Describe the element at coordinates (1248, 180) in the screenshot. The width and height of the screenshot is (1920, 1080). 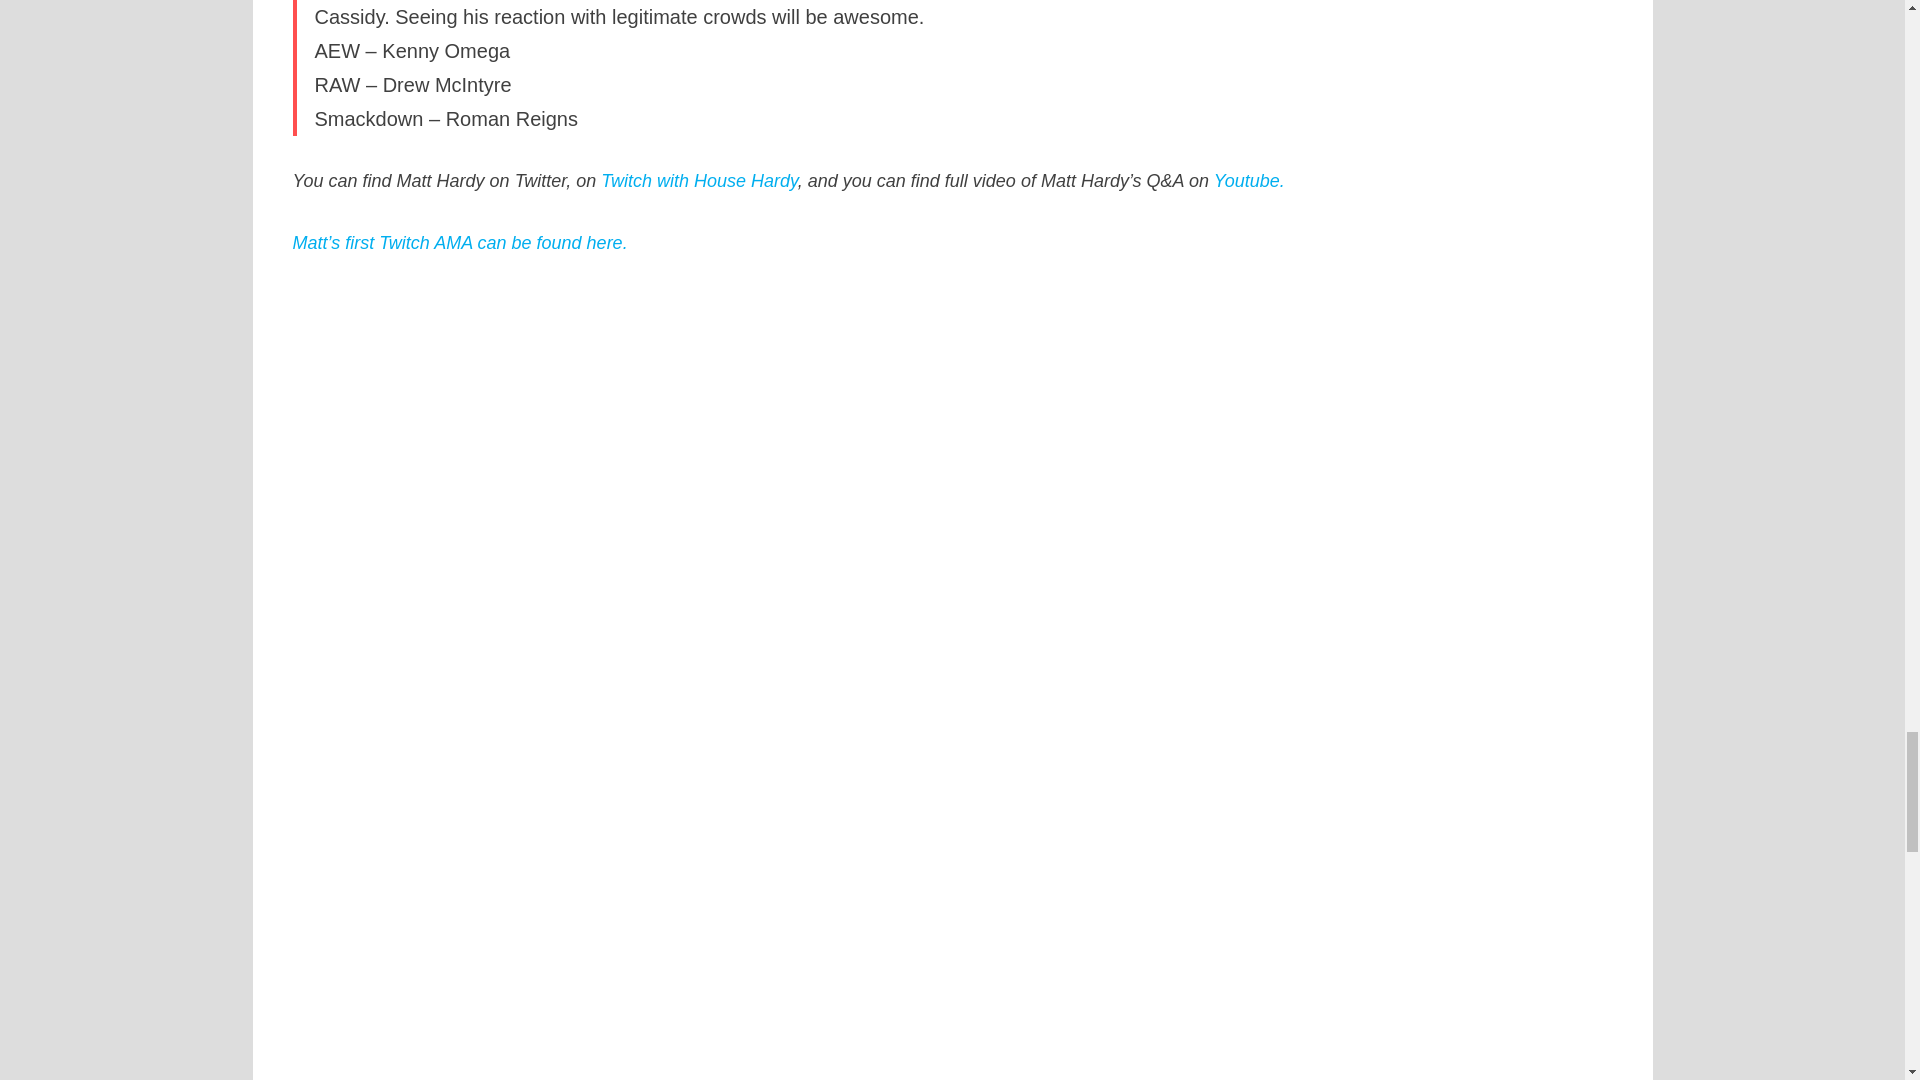
I see `Youtube.` at that location.